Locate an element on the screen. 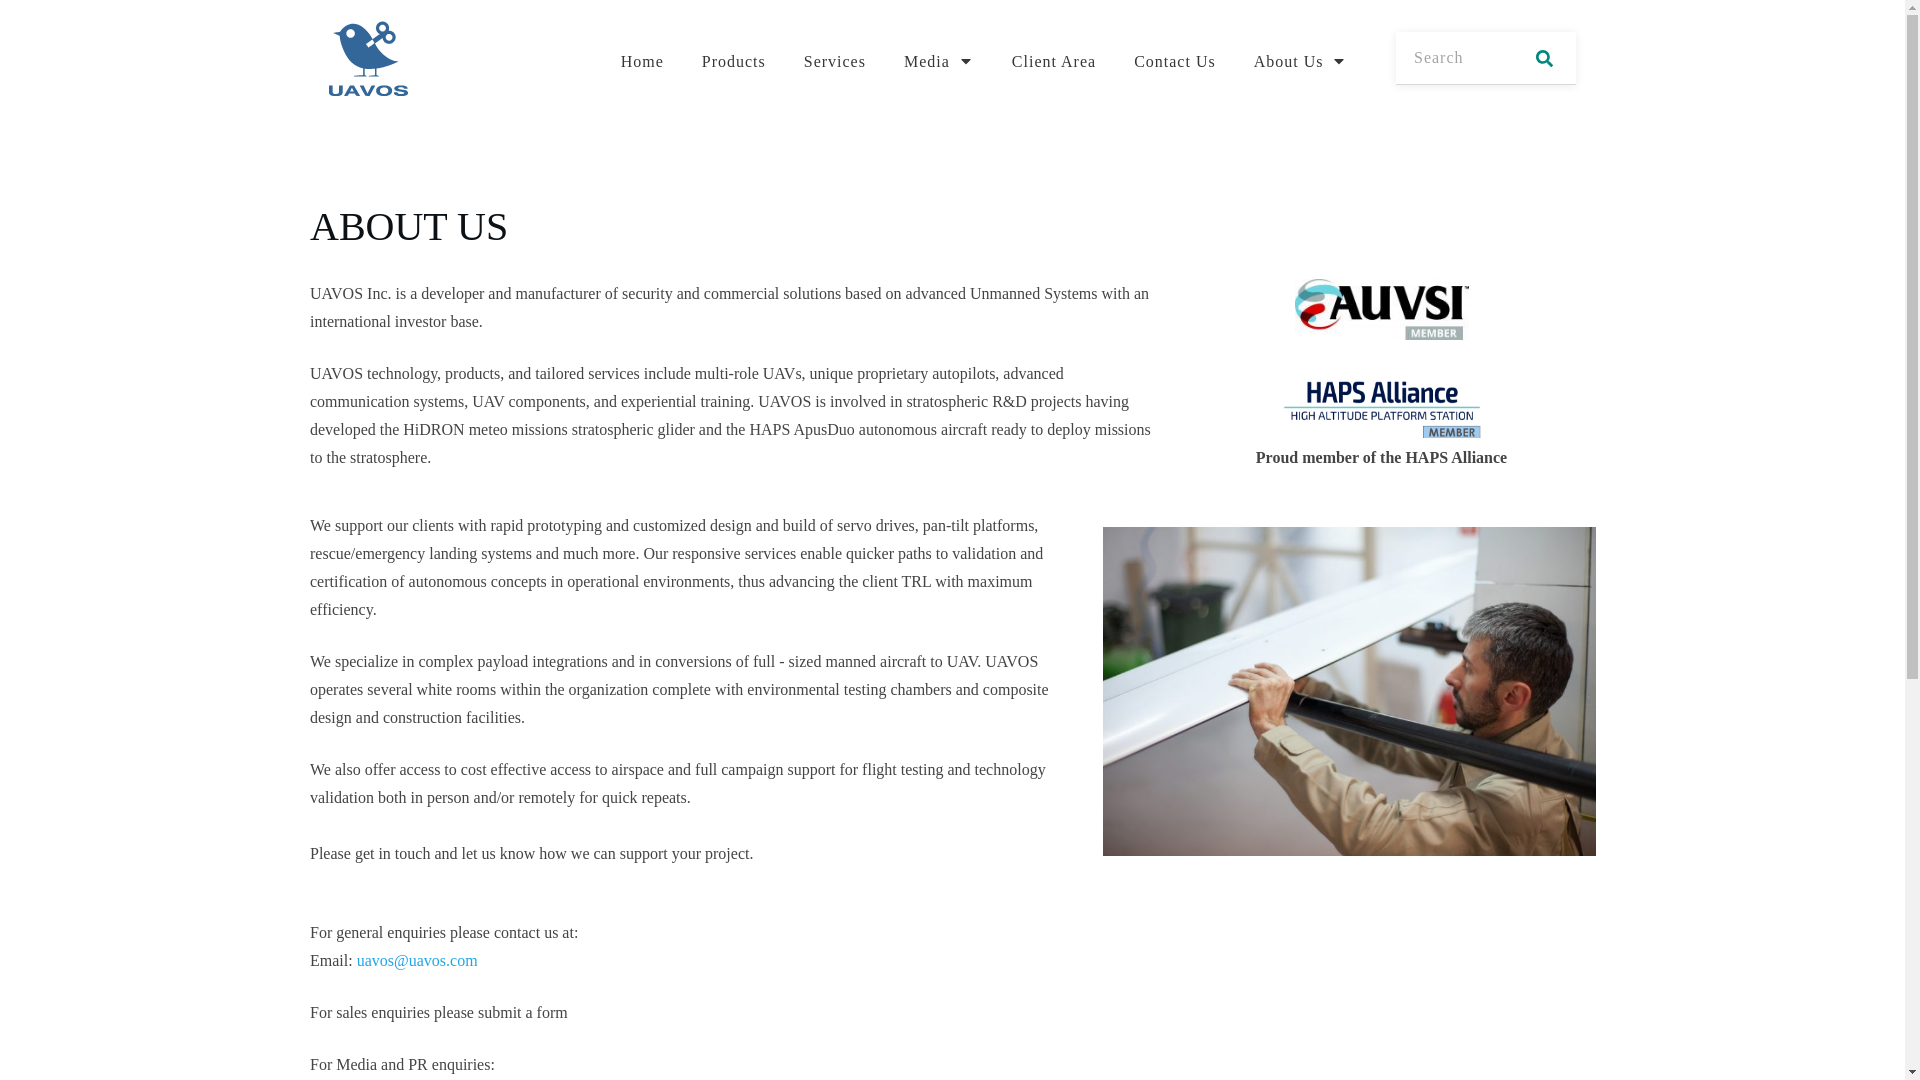 The height and width of the screenshot is (1080, 1920). About Us is located at coordinates (1300, 61).